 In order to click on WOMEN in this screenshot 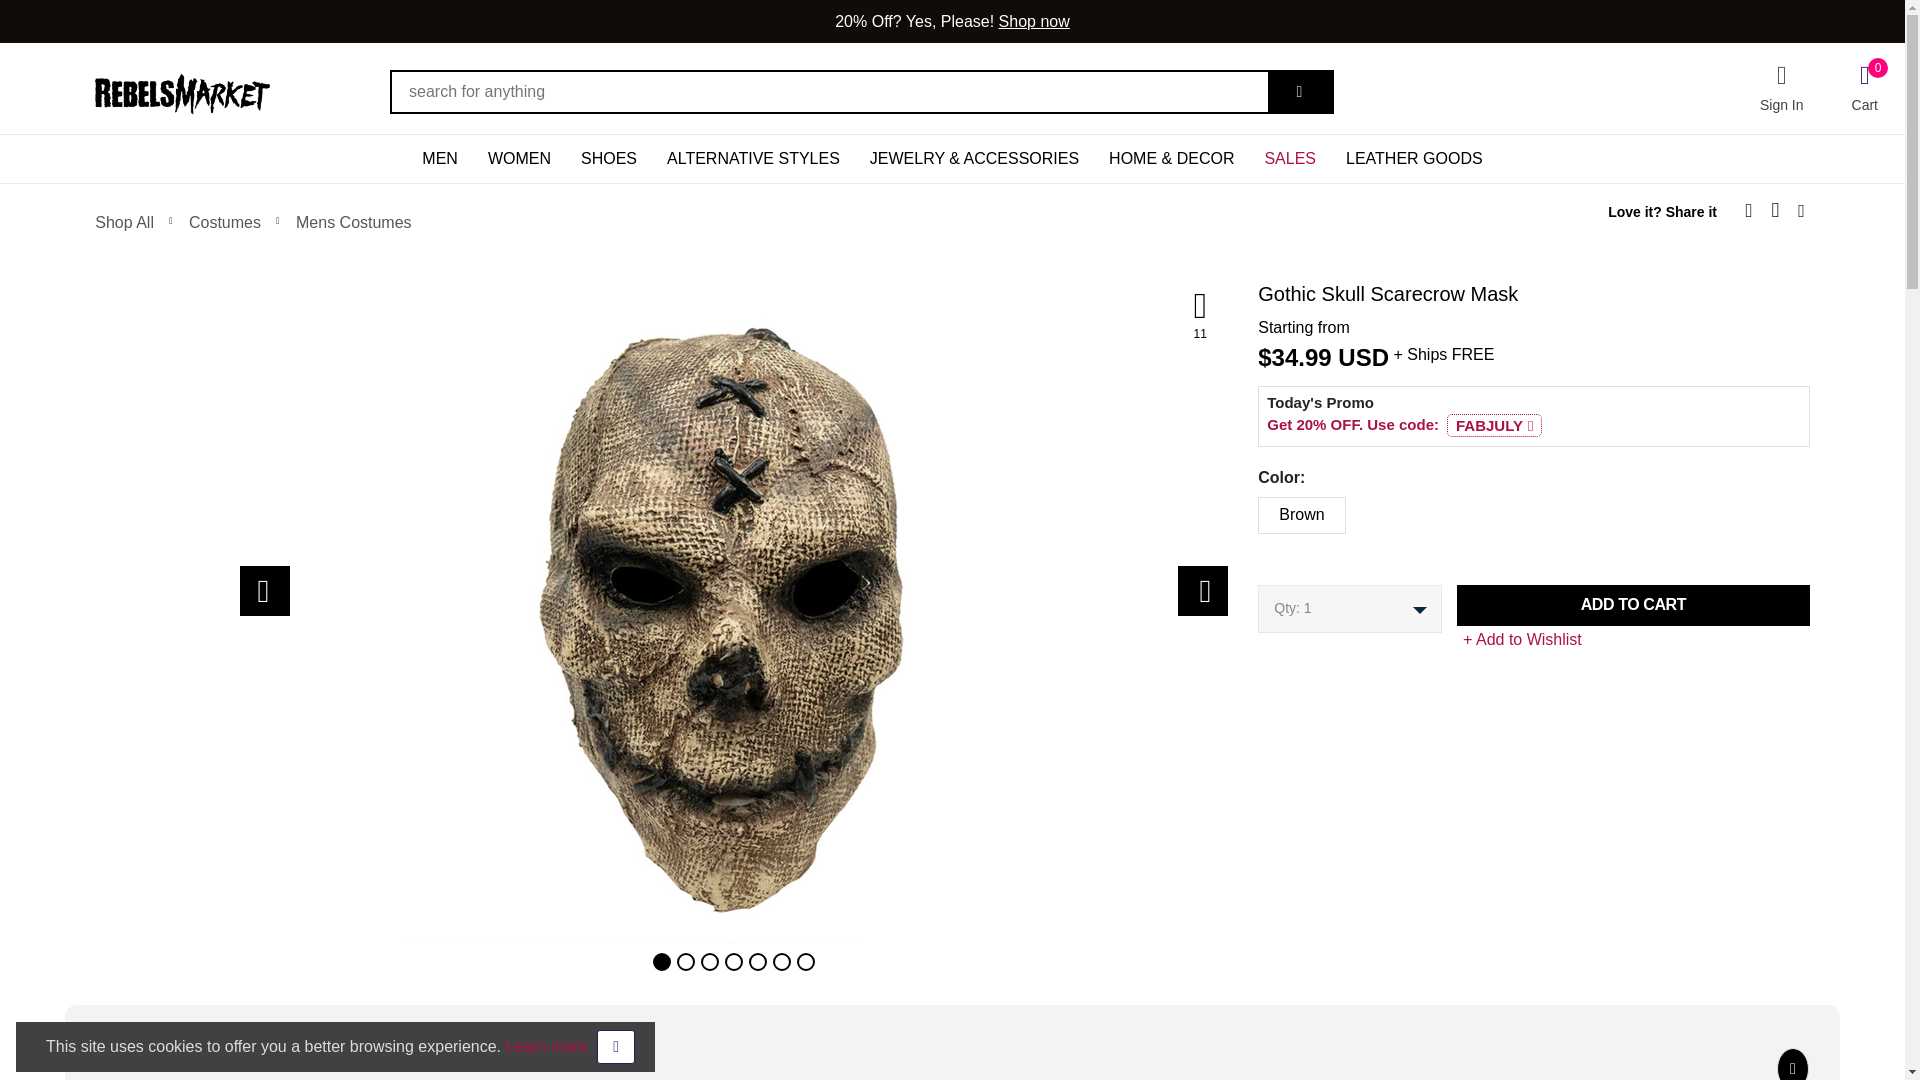, I will do `click(519, 158)`.